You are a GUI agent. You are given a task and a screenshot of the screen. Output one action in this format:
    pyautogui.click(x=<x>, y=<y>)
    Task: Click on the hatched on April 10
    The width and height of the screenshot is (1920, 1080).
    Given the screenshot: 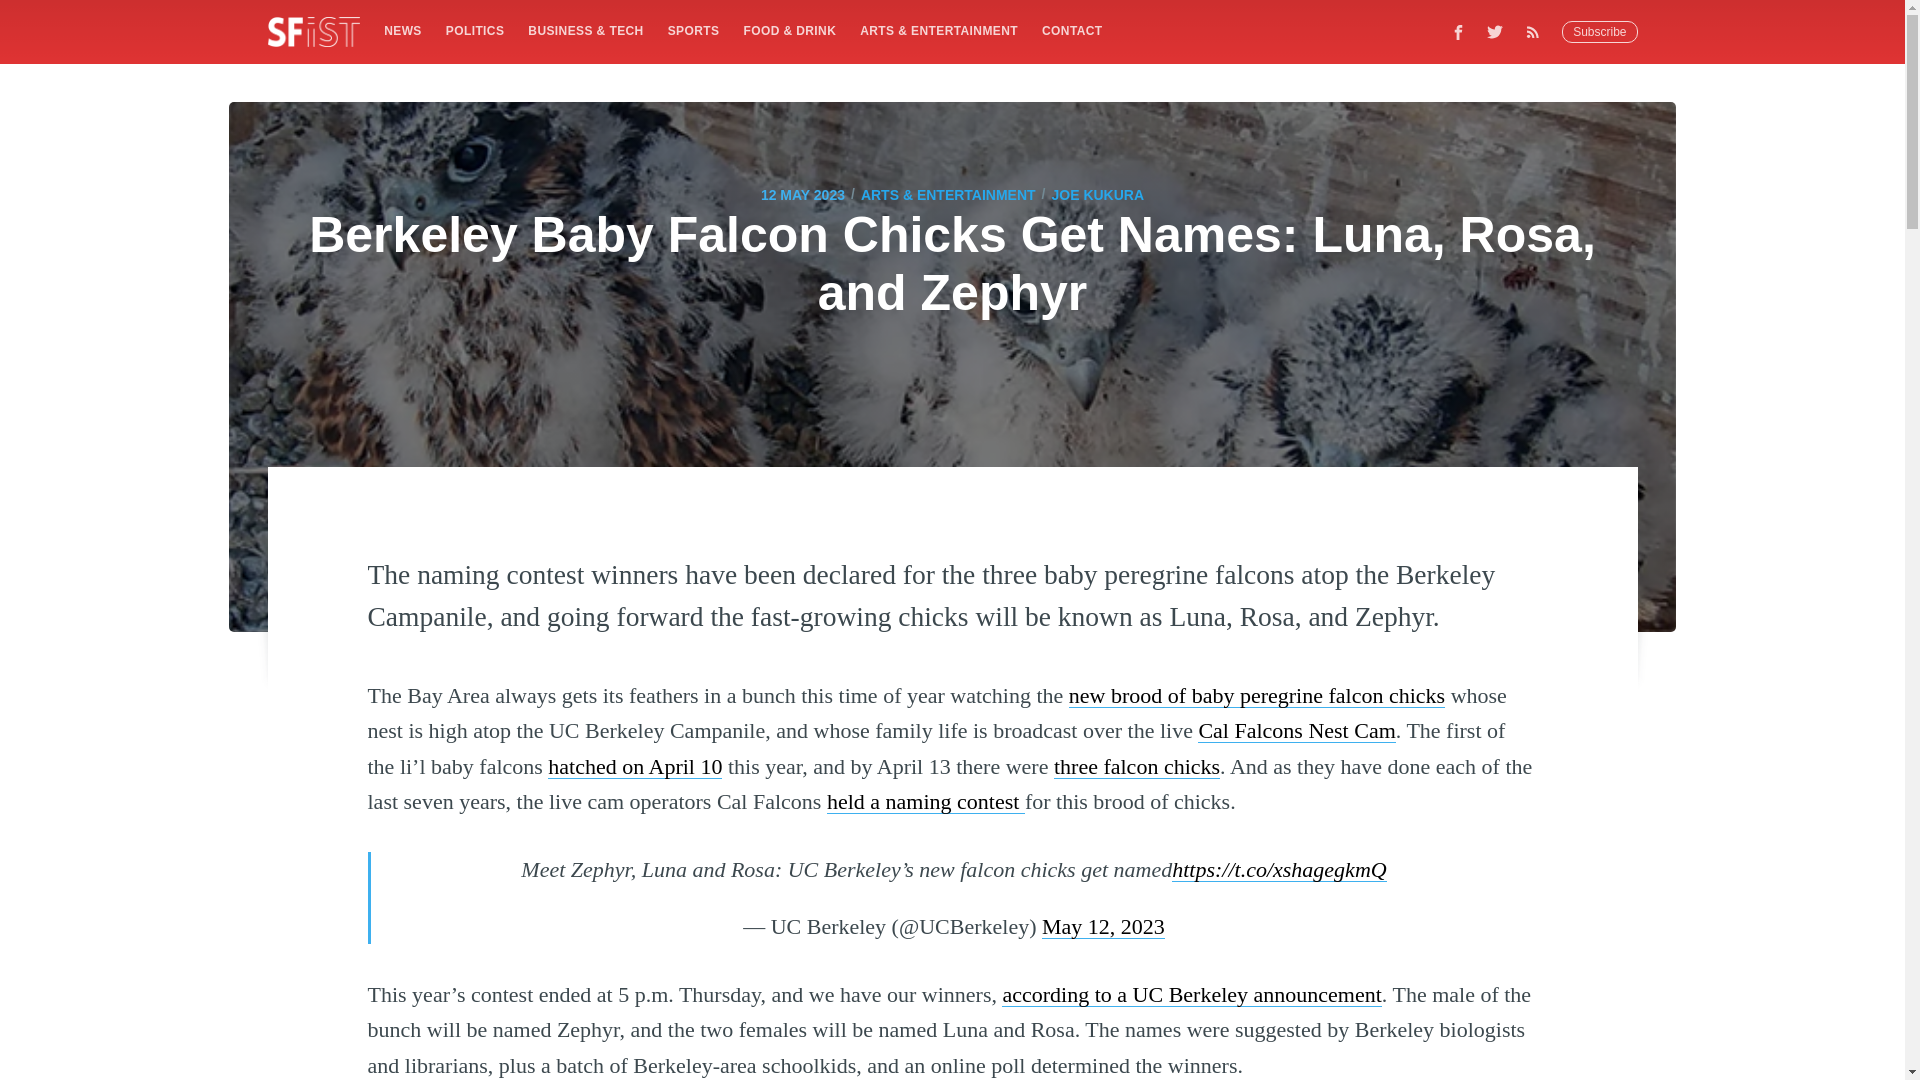 What is the action you would take?
    pyautogui.click(x=634, y=766)
    